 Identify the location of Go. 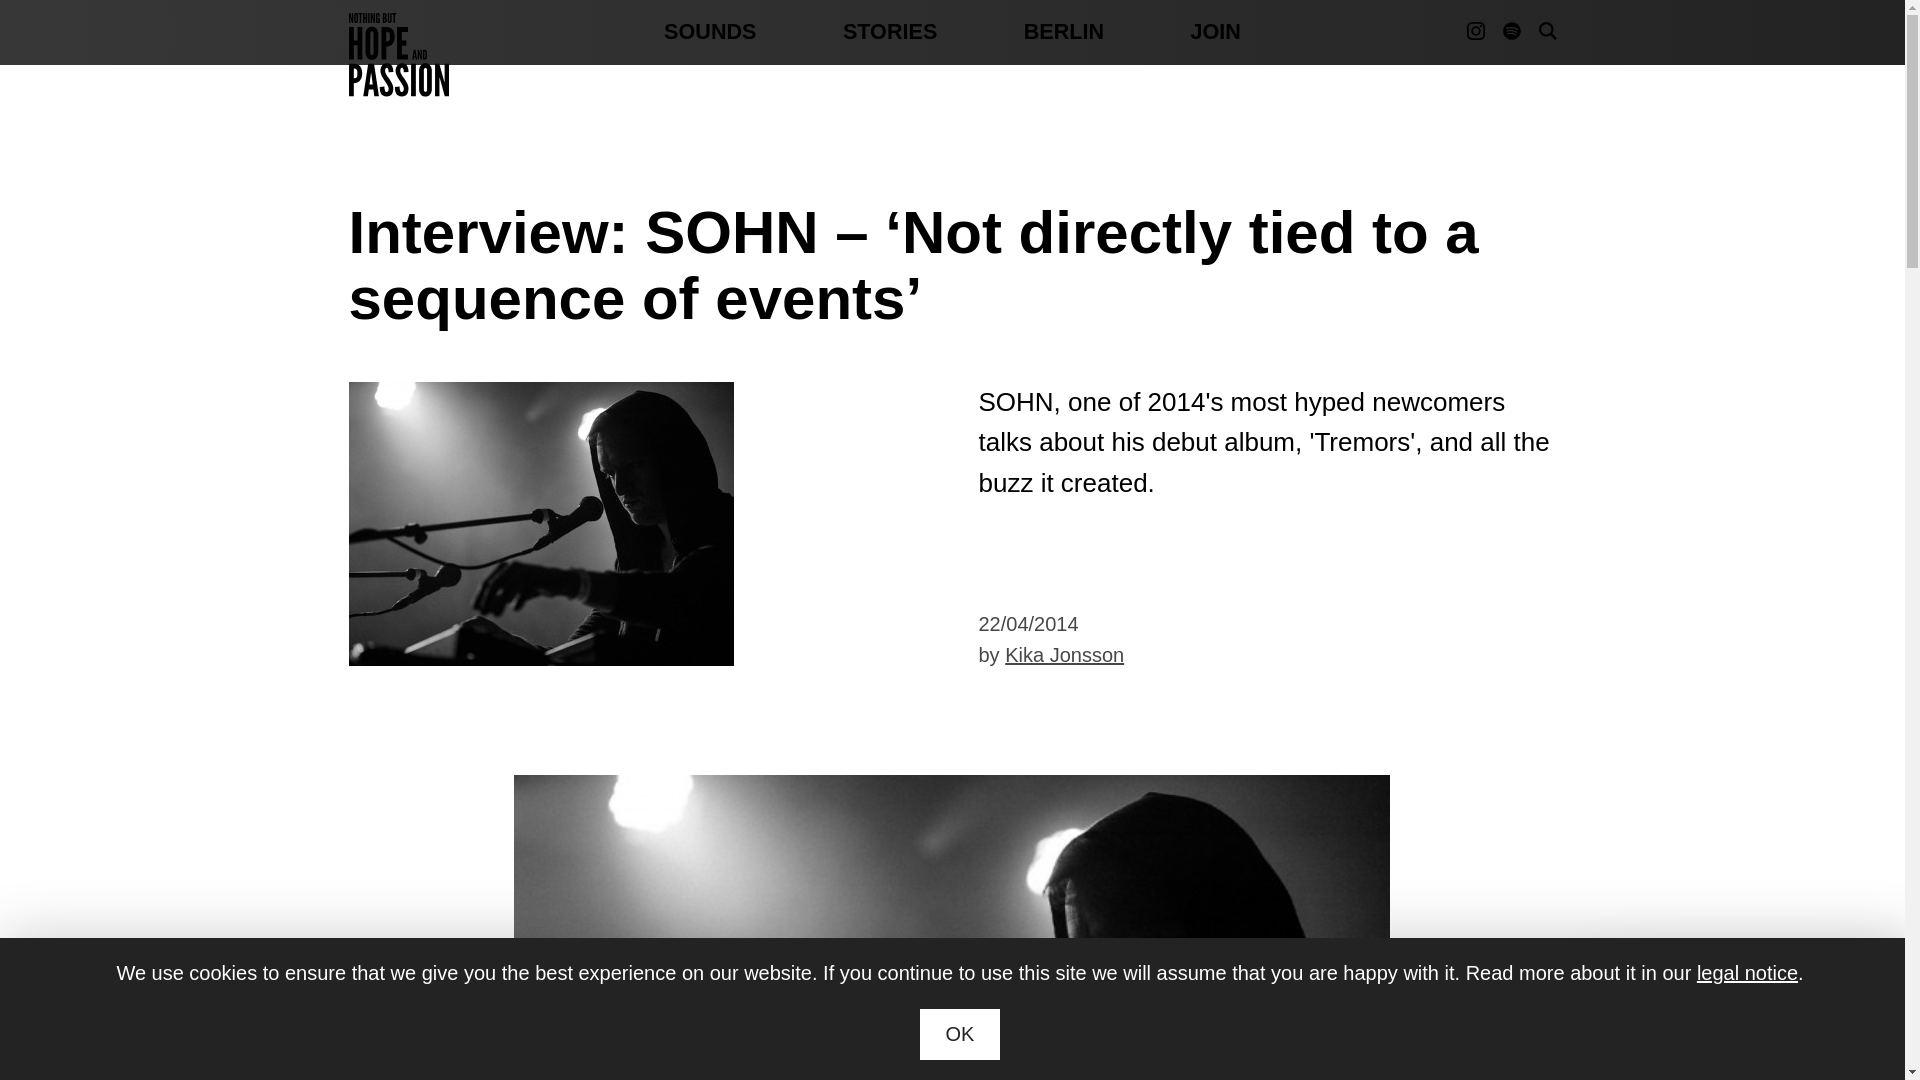
(1521, 160).